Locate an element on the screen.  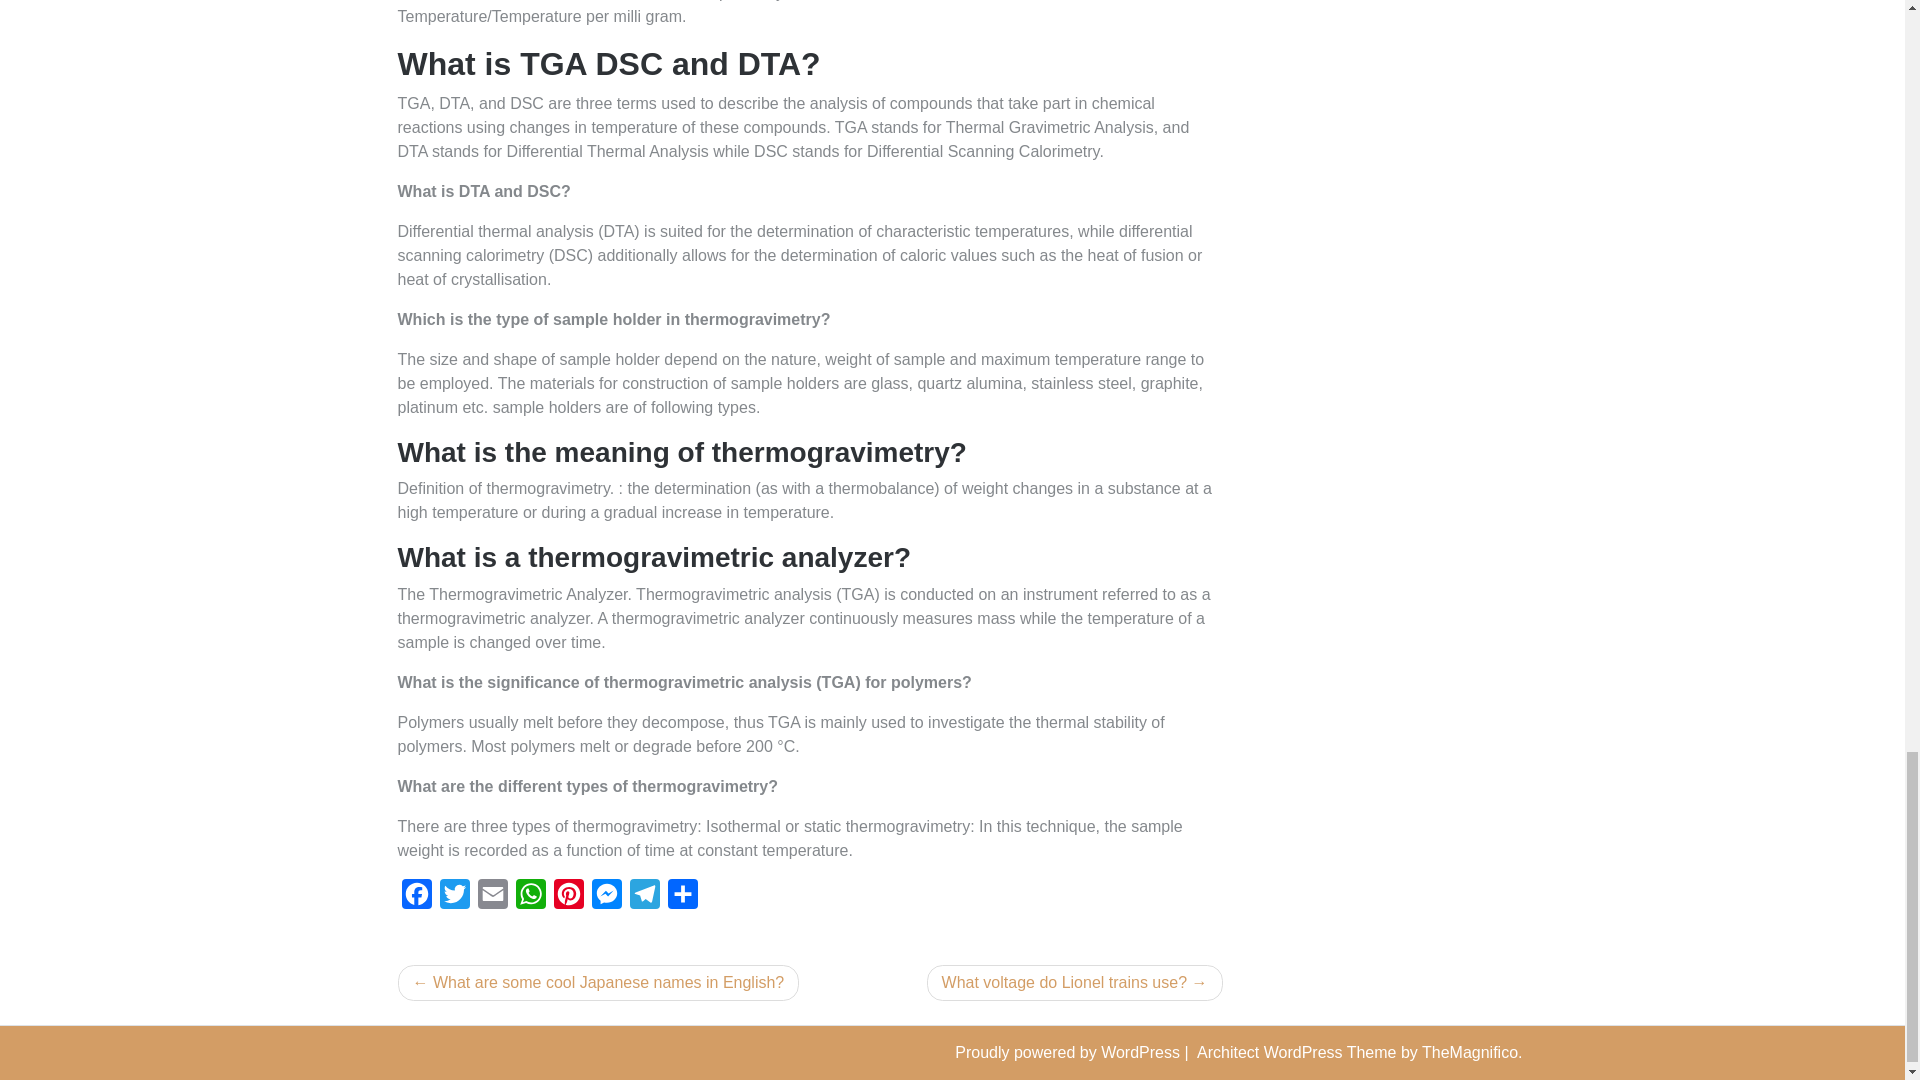
Messenger is located at coordinates (606, 899).